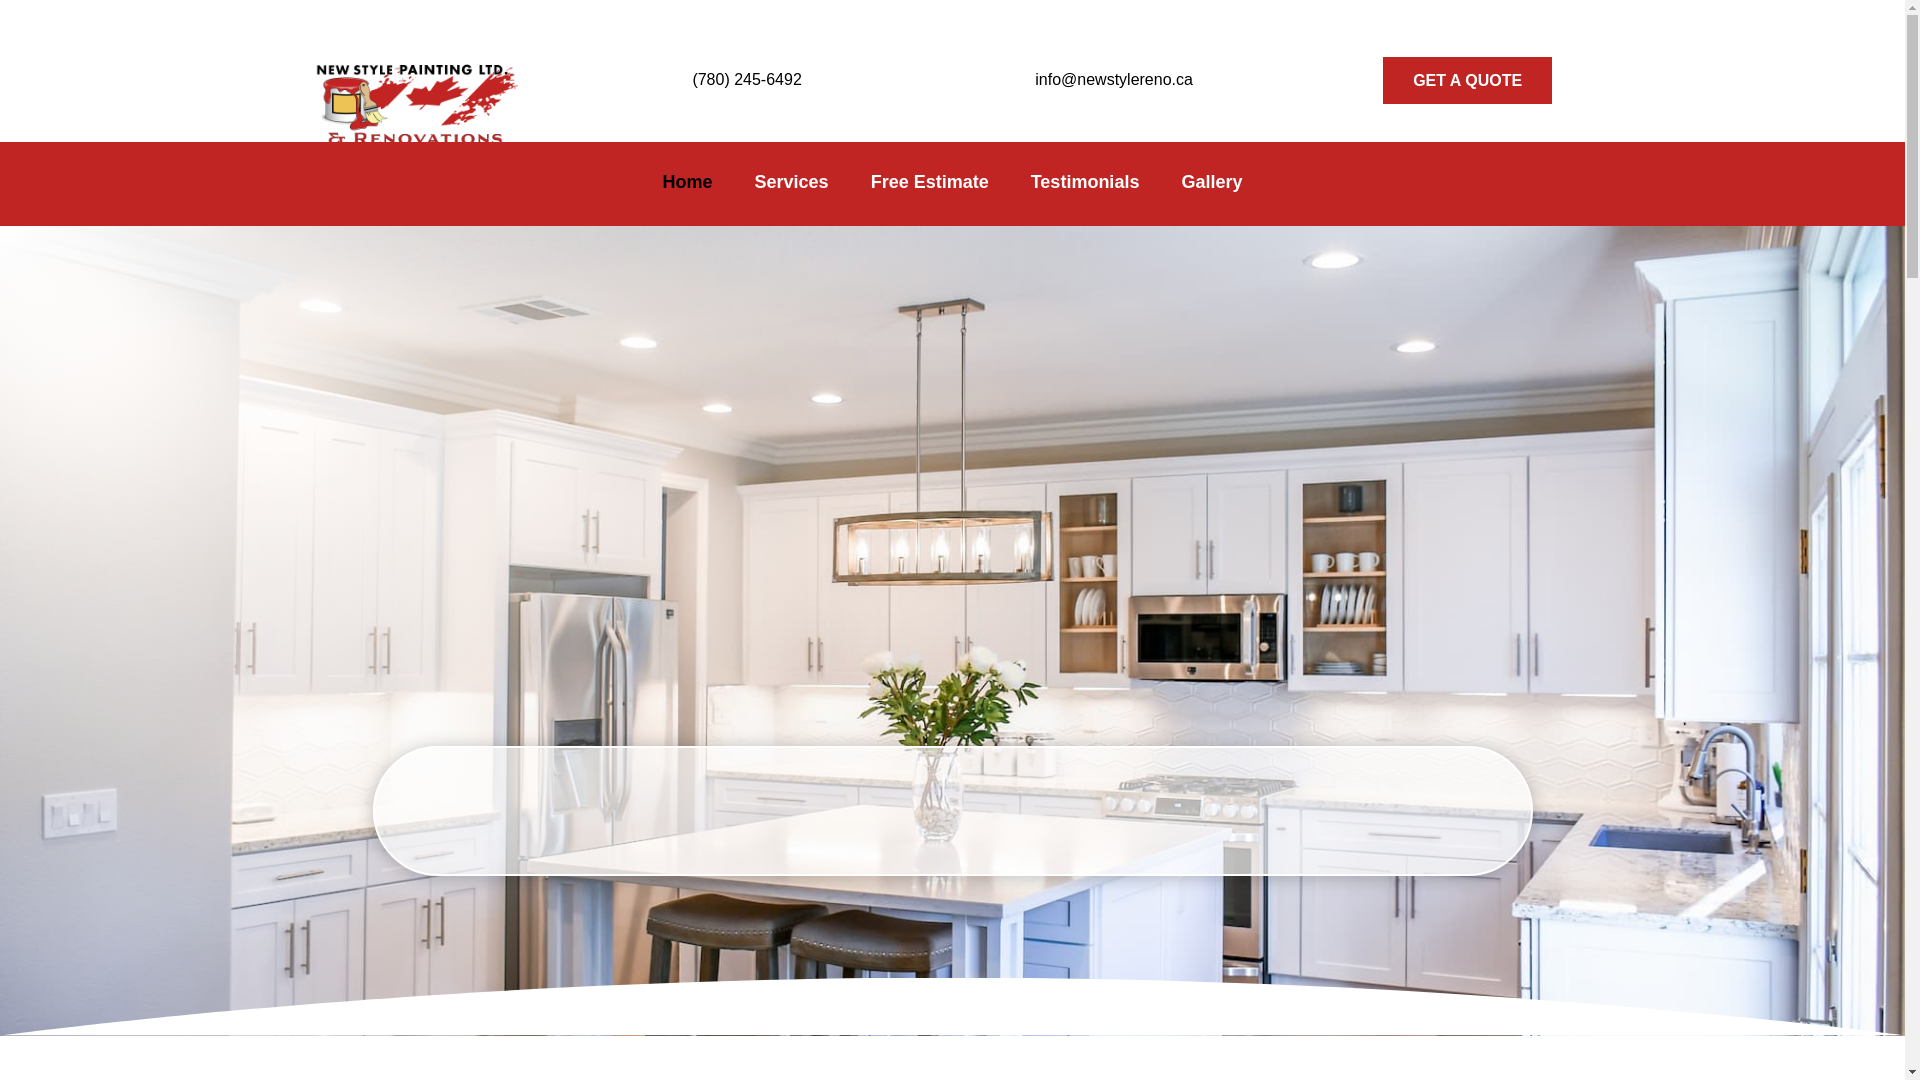 This screenshot has width=1920, height=1080. Describe the element at coordinates (688, 185) in the screenshot. I see `Home` at that location.